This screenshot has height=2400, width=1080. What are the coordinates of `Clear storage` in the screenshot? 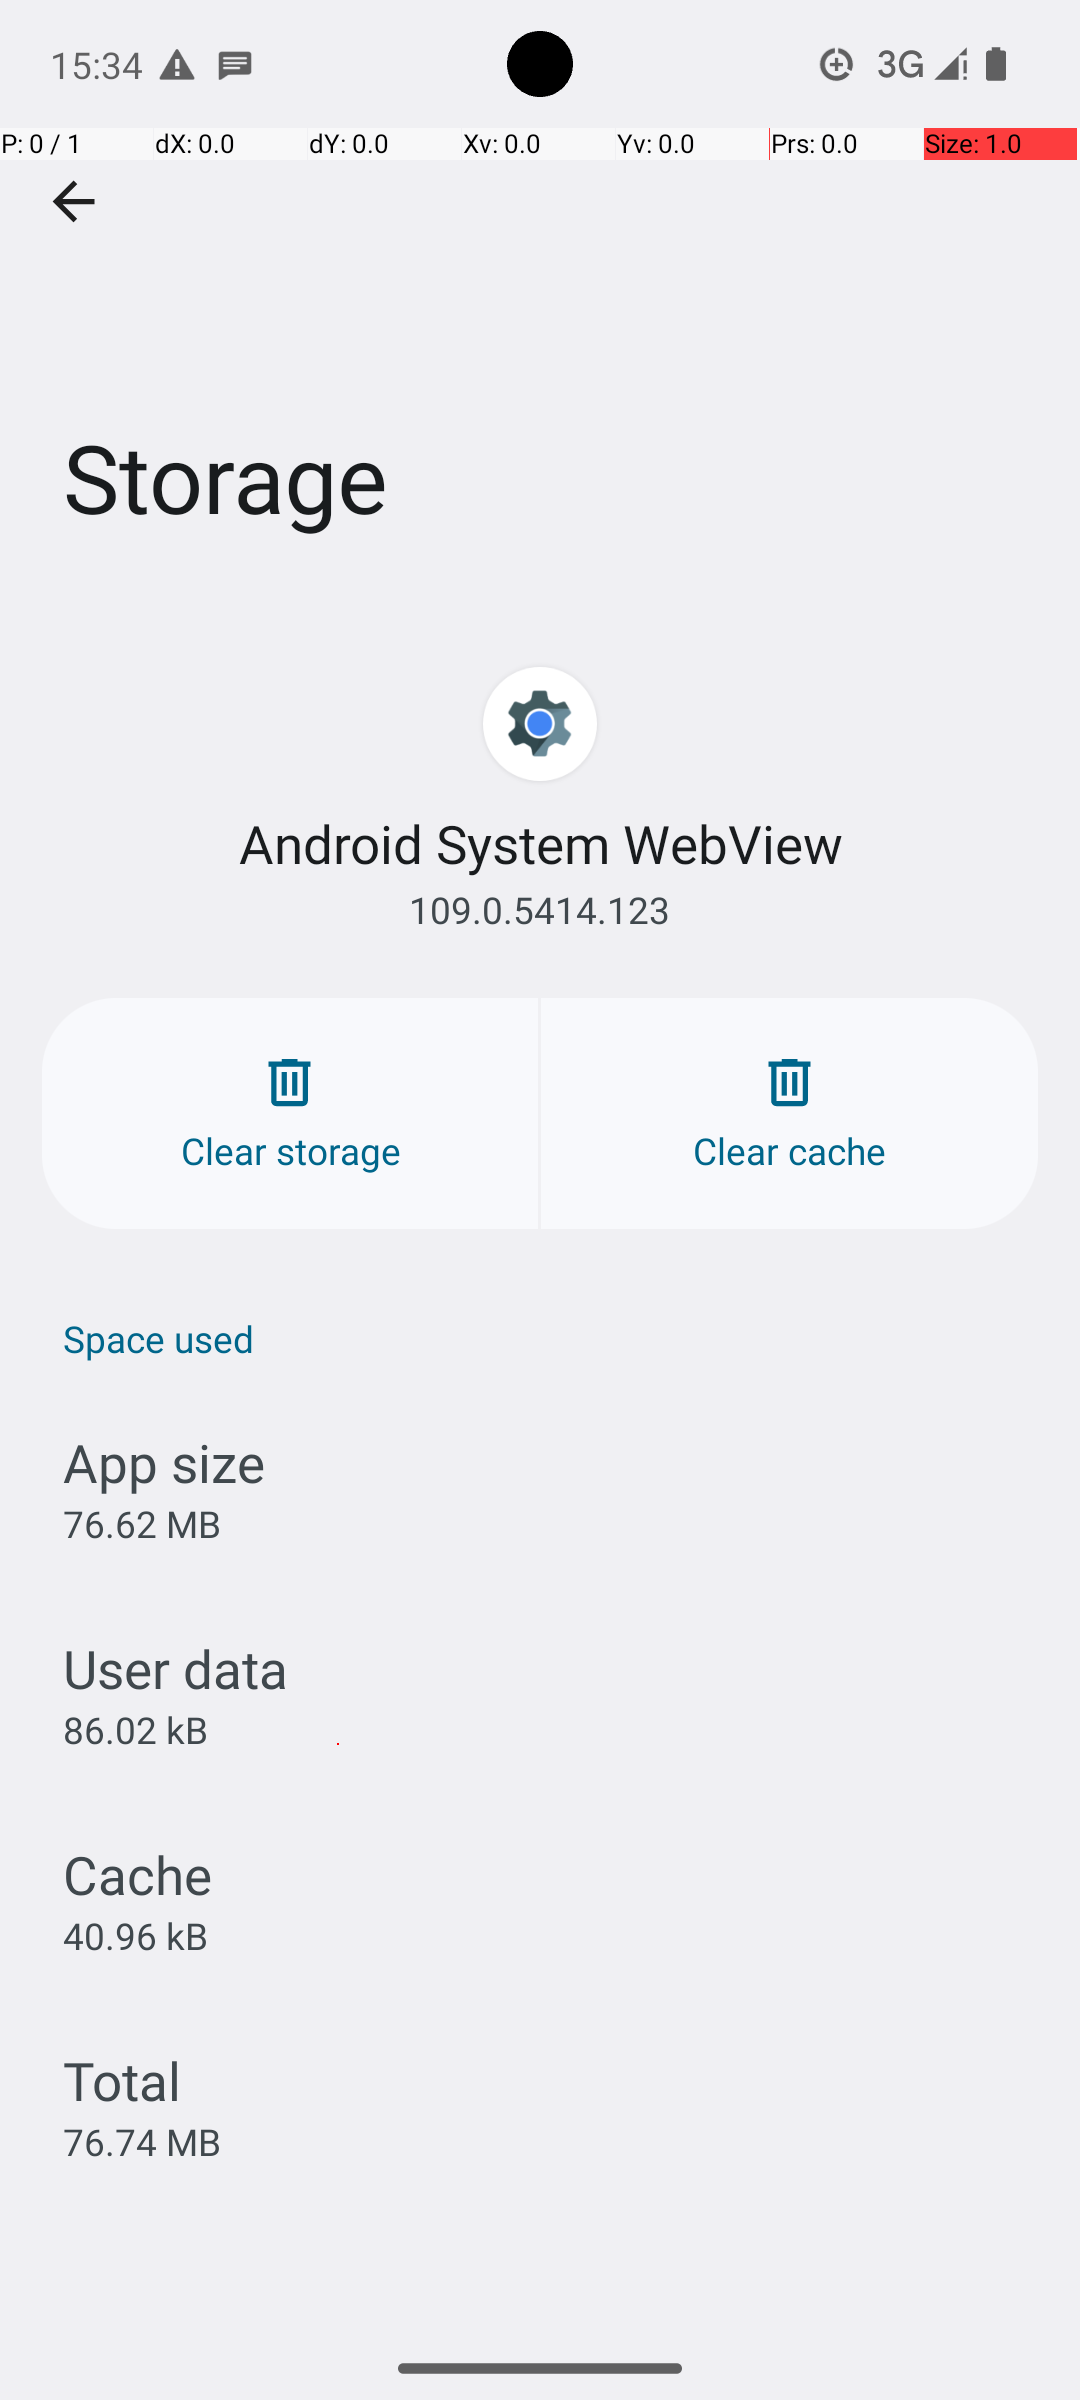 It's located at (290, 1114).